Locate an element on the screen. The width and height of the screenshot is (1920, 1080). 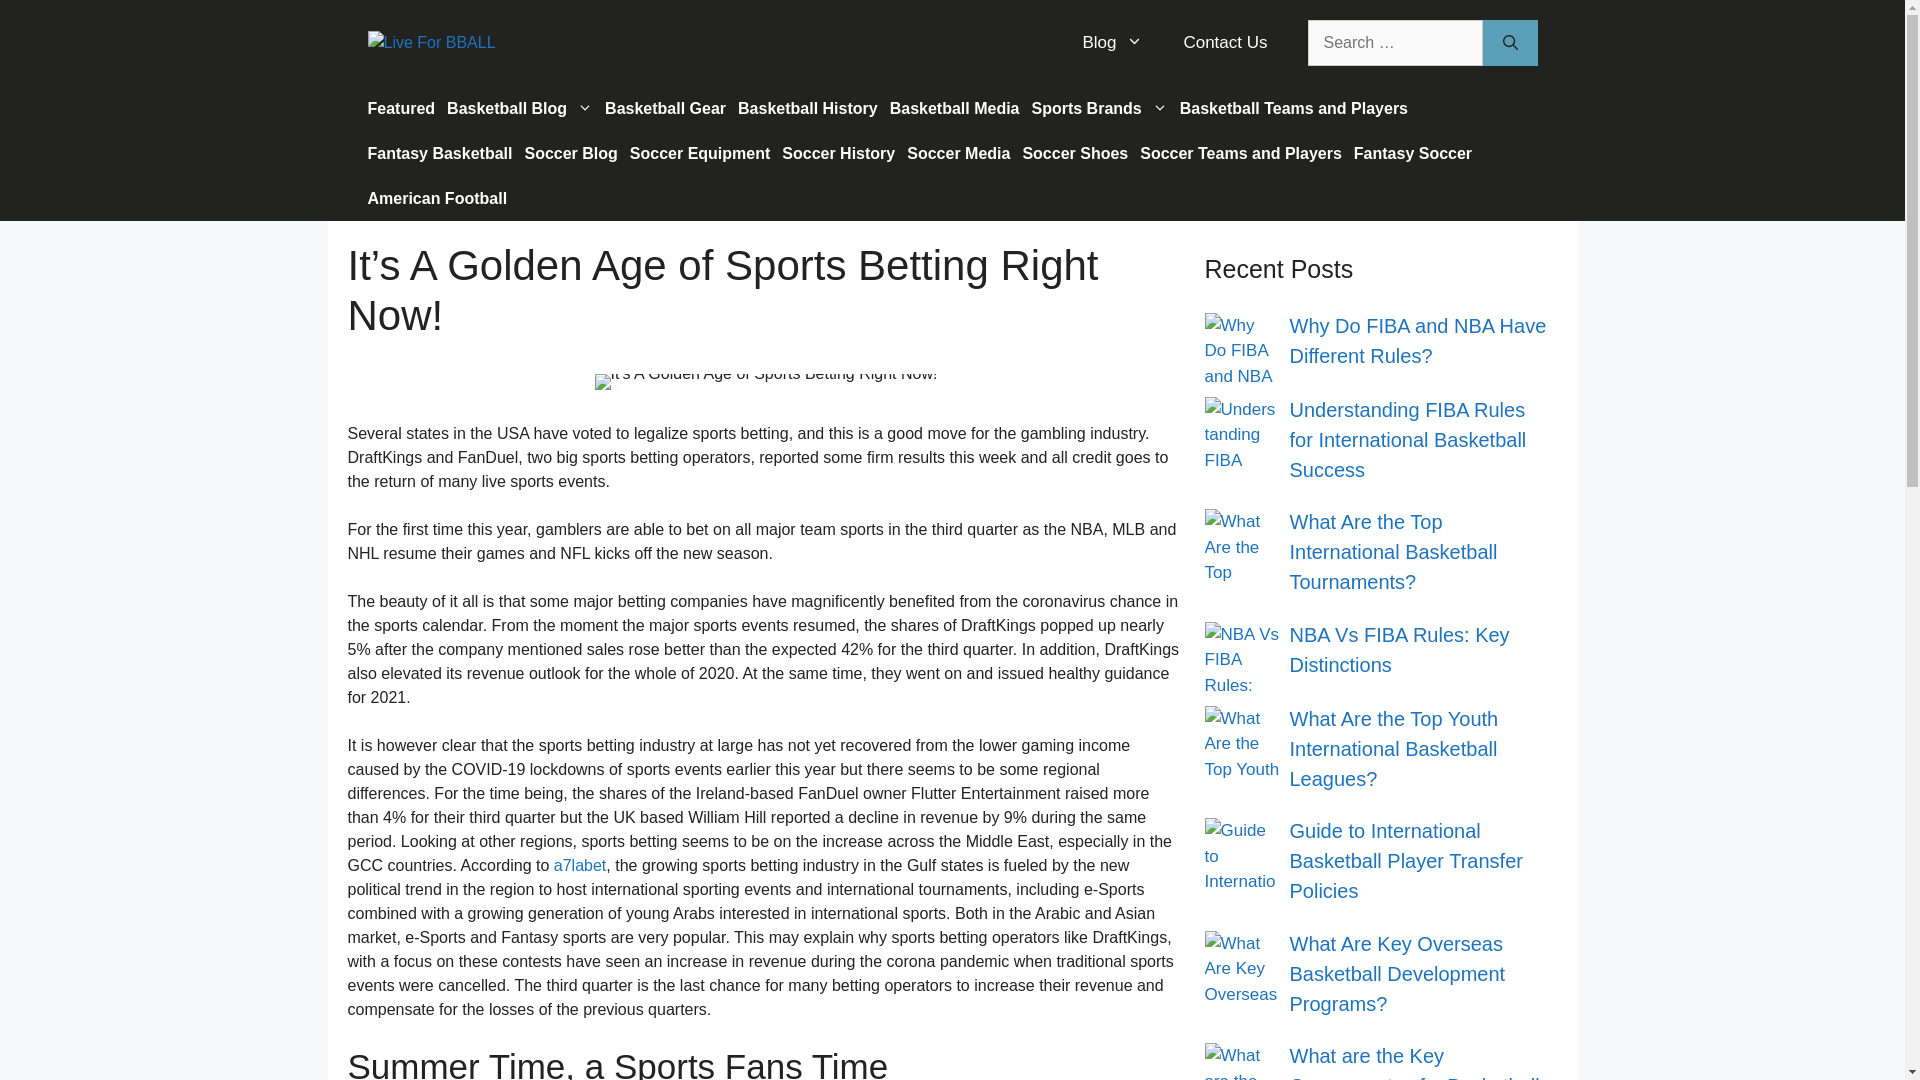
Basketball History is located at coordinates (807, 108).